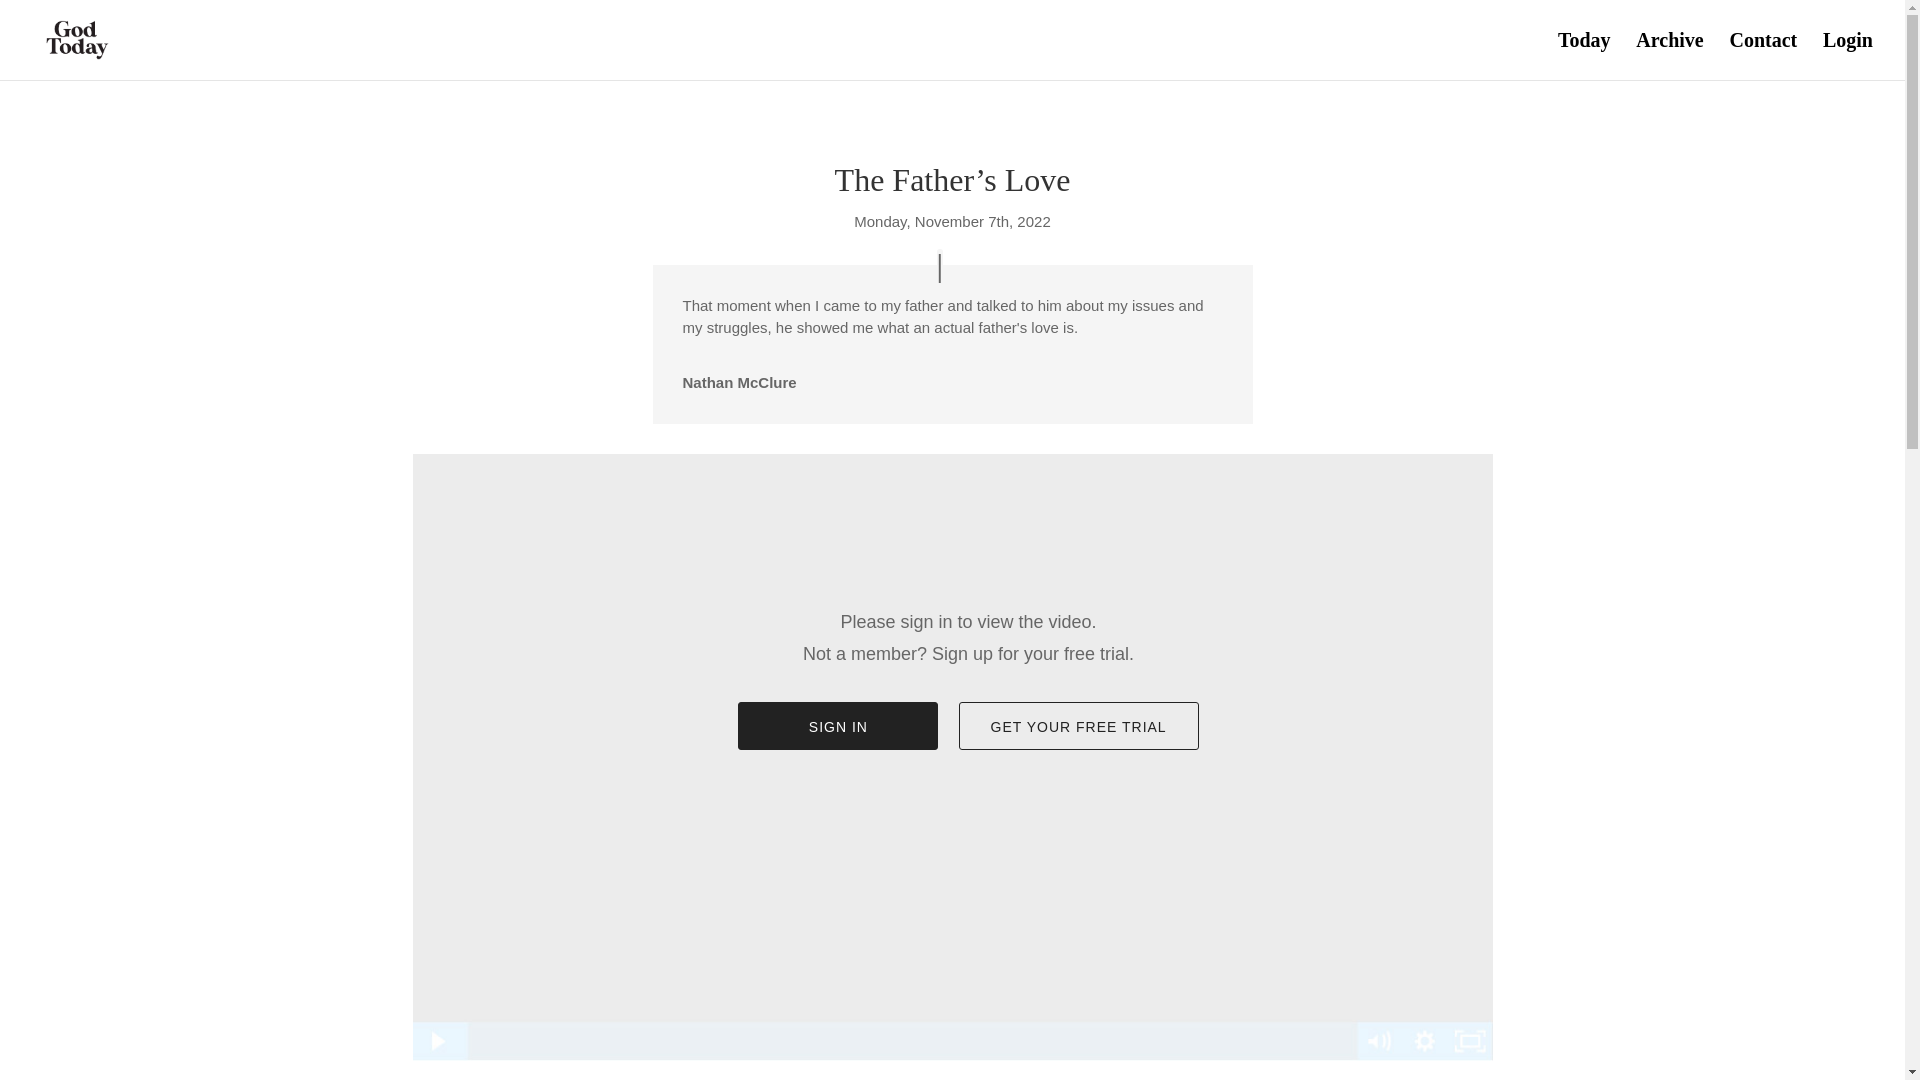 The width and height of the screenshot is (1920, 1080). What do you see at coordinates (838, 726) in the screenshot?
I see `Sign In` at bounding box center [838, 726].